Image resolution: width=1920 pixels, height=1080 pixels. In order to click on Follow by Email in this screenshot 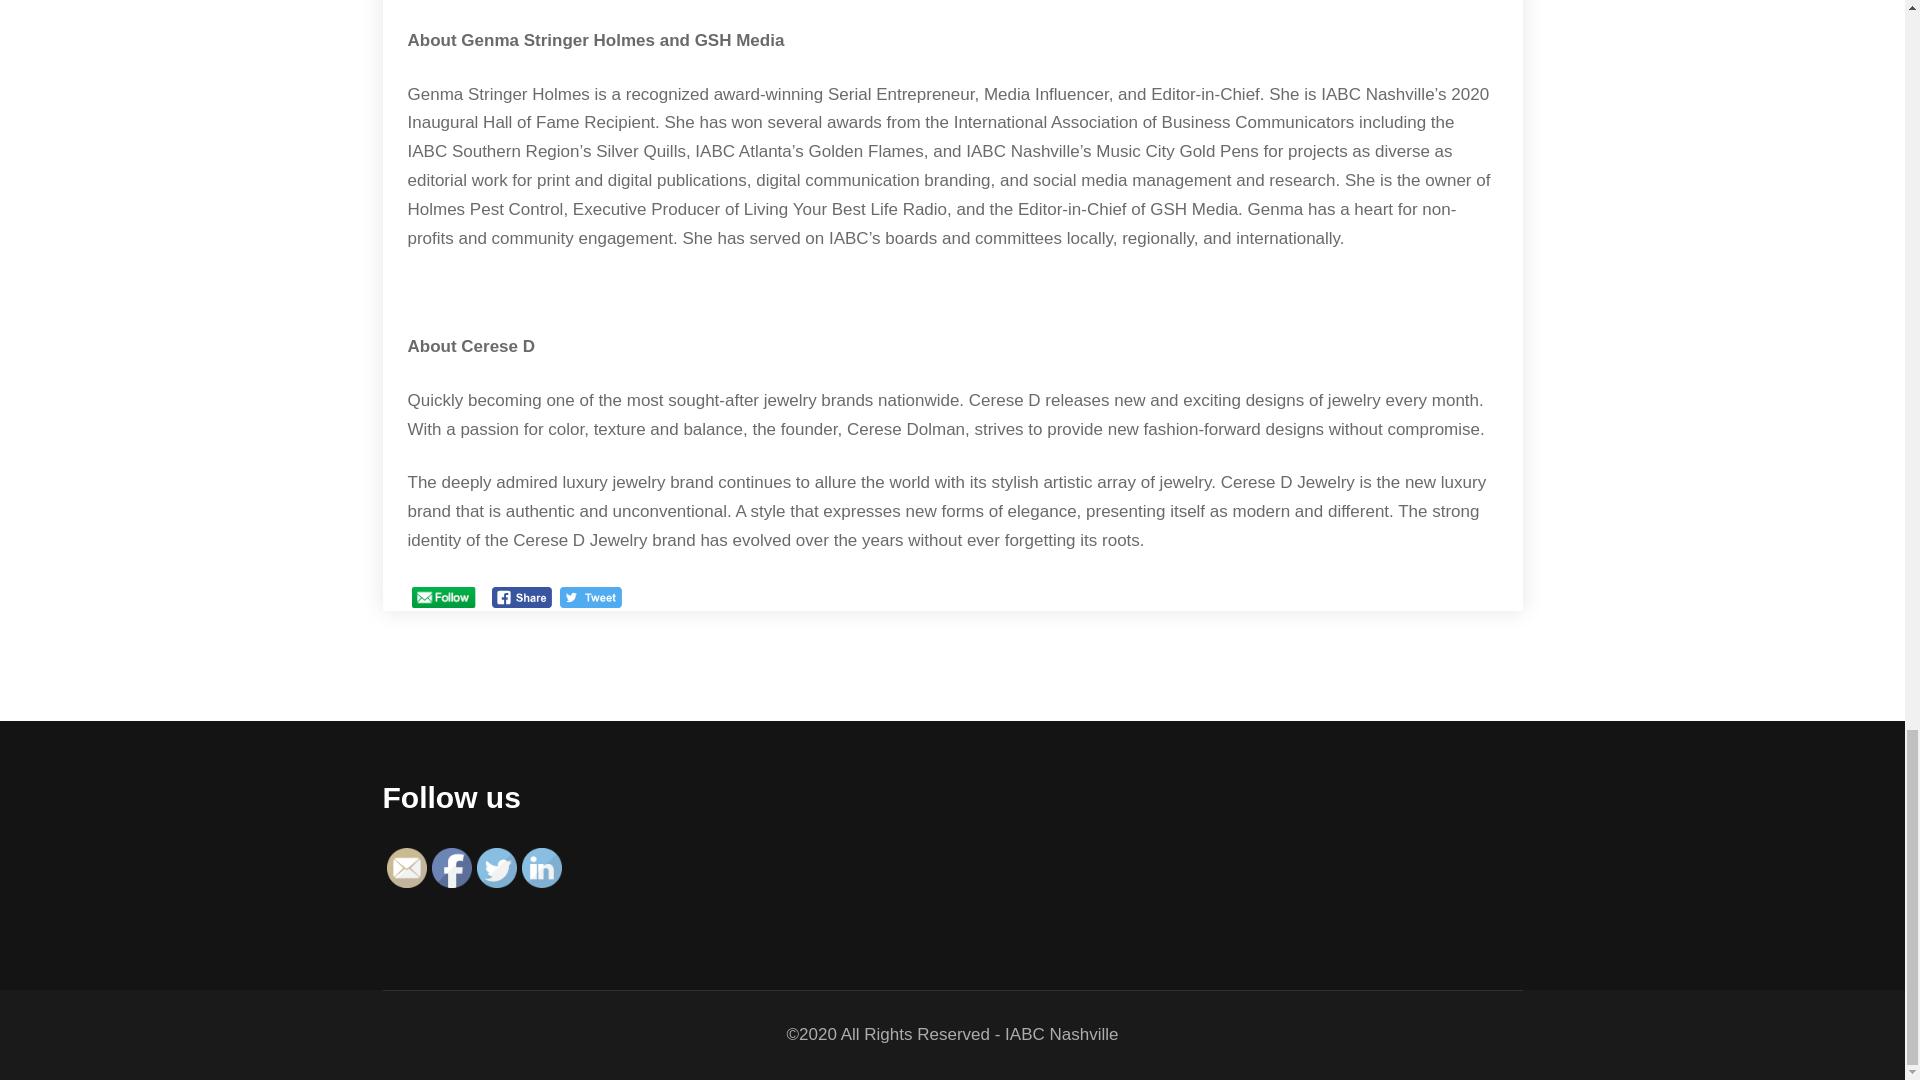, I will do `click(406, 867)`.